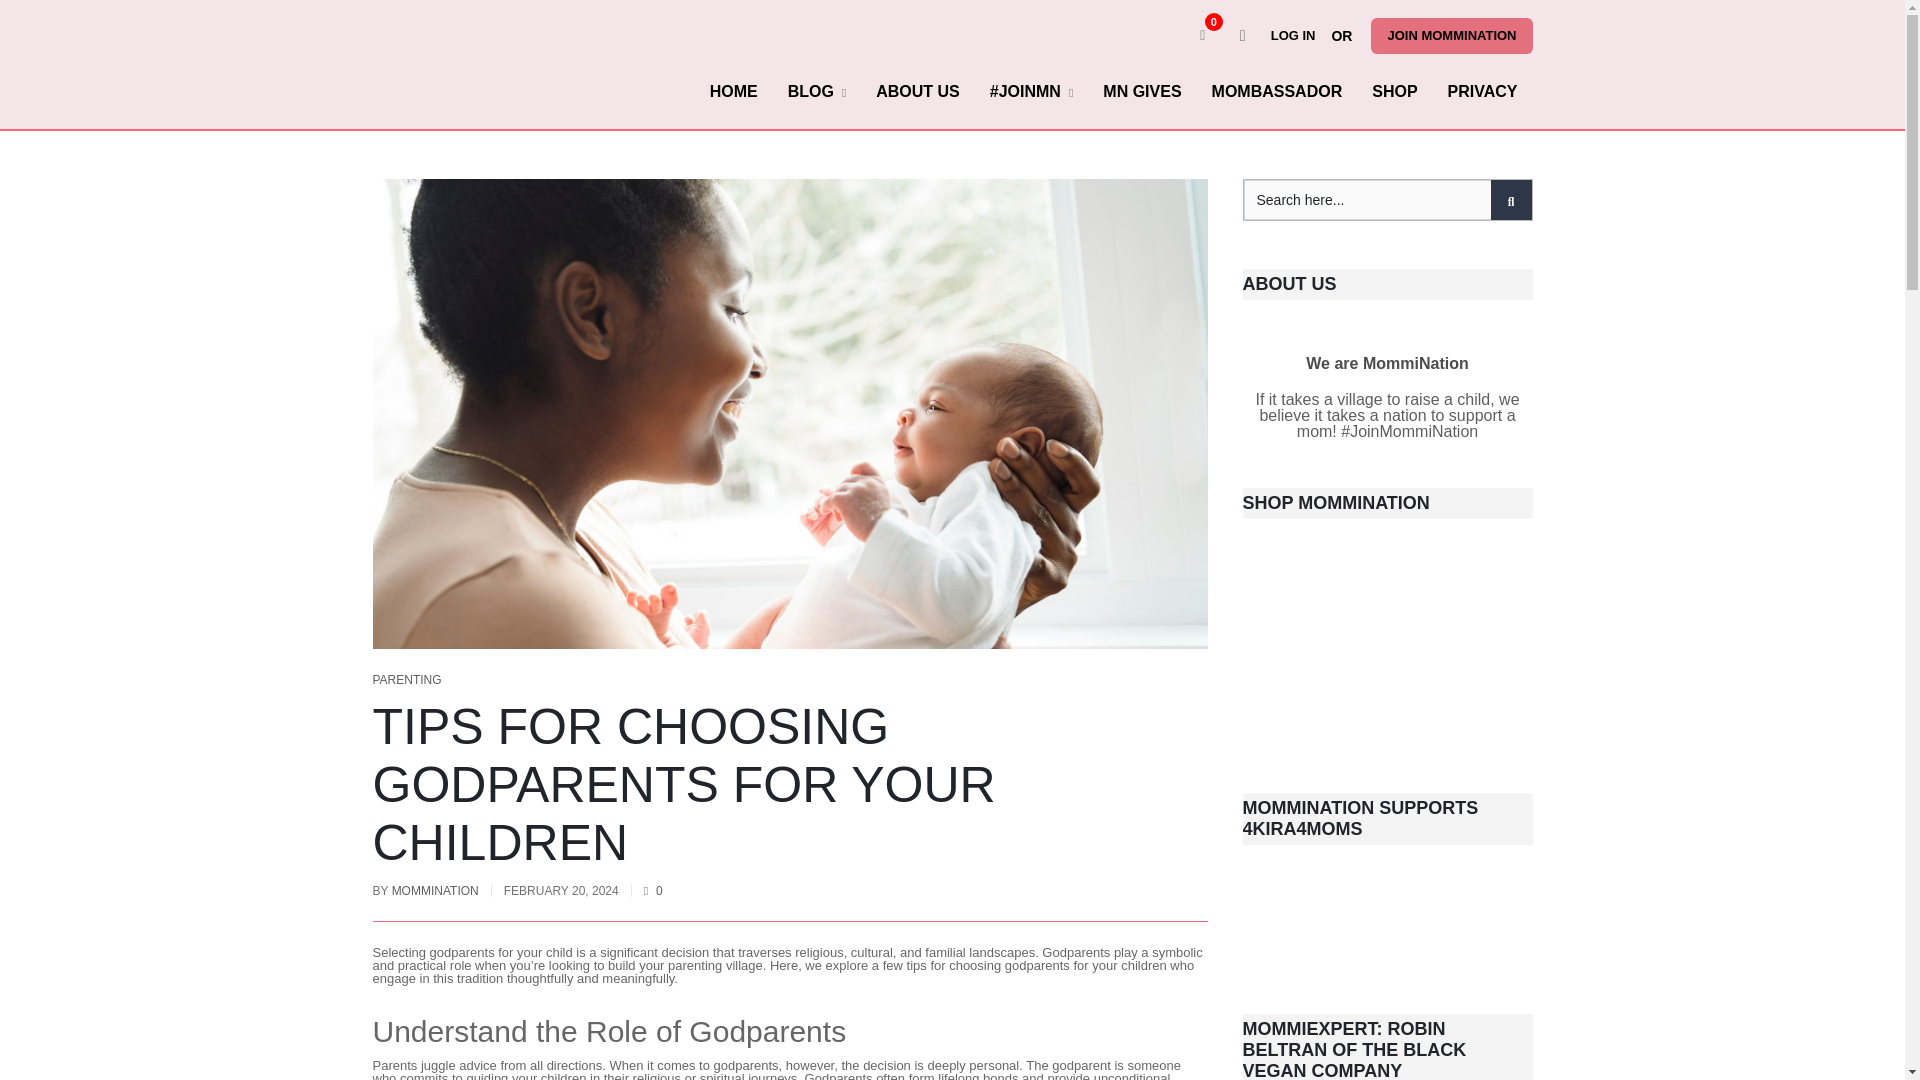 The image size is (1920, 1080). I want to click on BLOG, so click(818, 91).